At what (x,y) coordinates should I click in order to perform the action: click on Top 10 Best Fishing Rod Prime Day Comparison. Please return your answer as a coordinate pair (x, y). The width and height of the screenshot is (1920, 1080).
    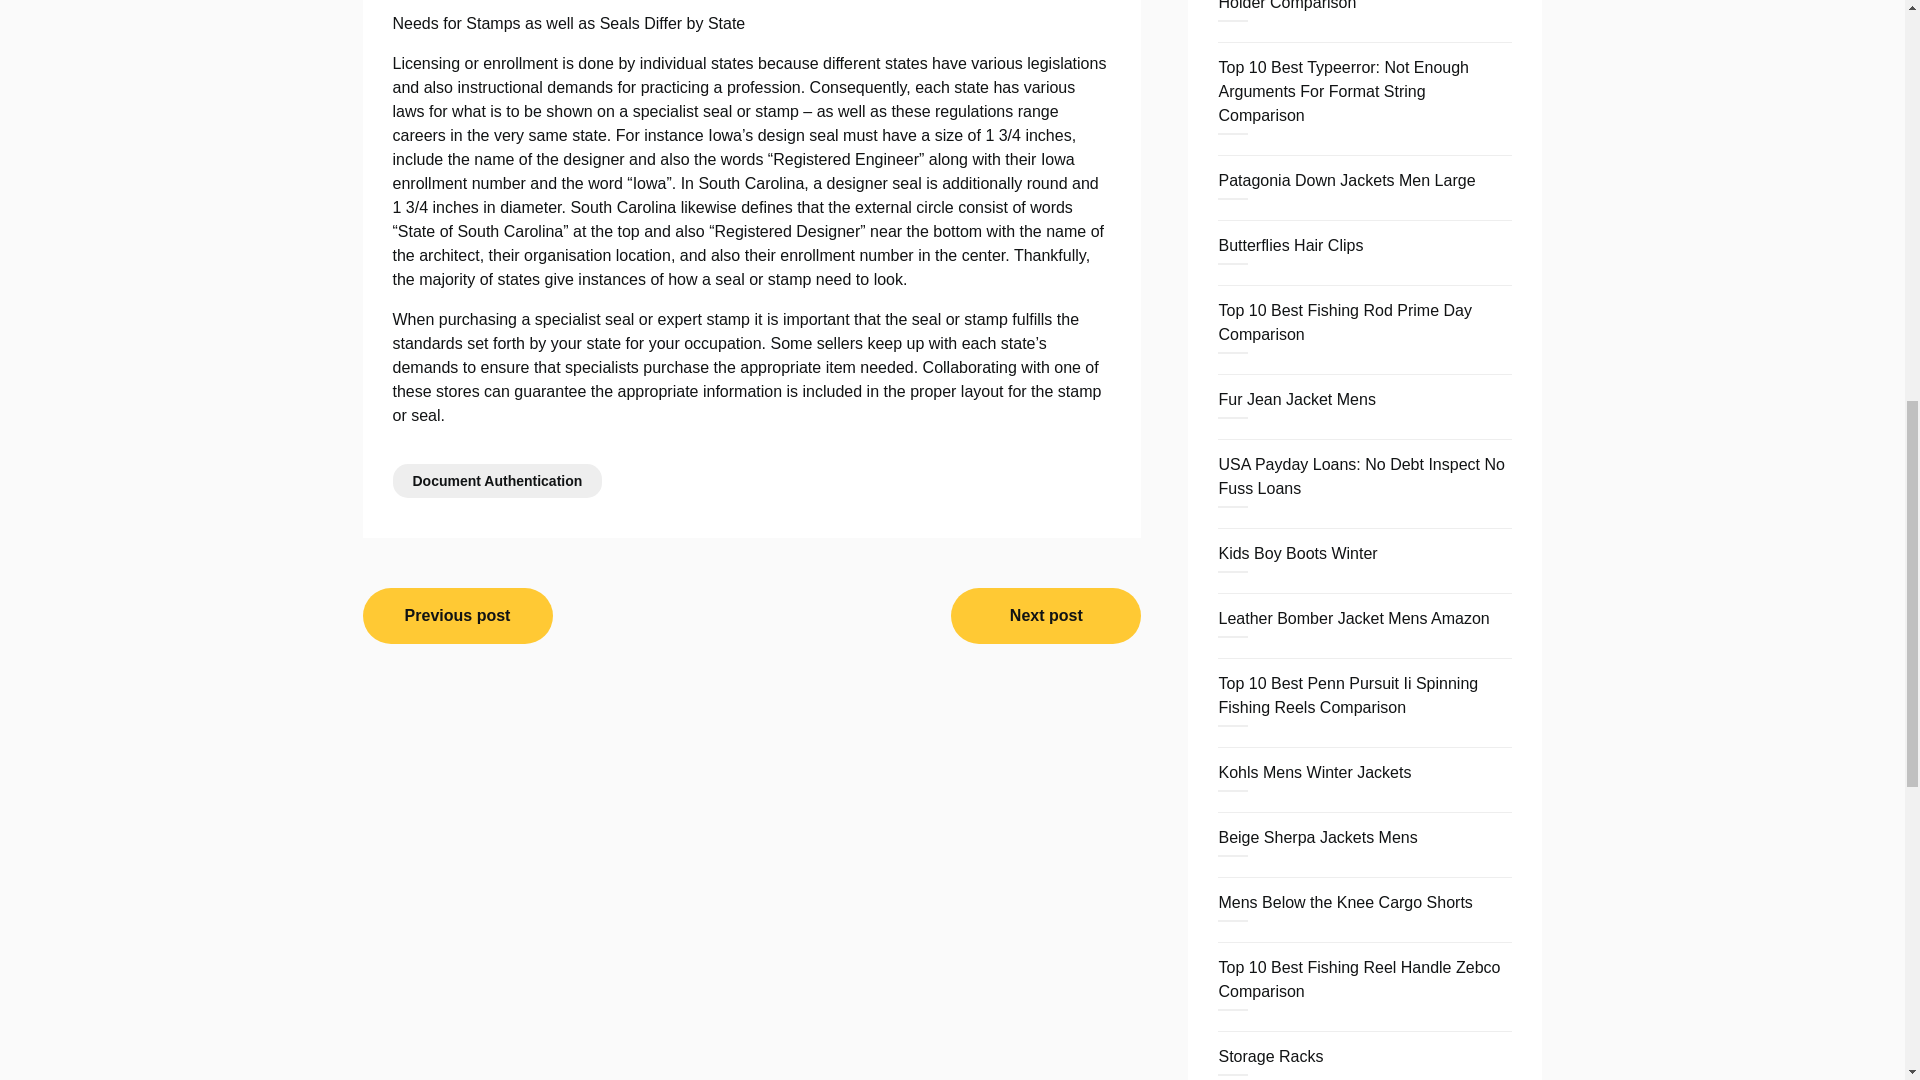
    Looking at the image, I should click on (1344, 322).